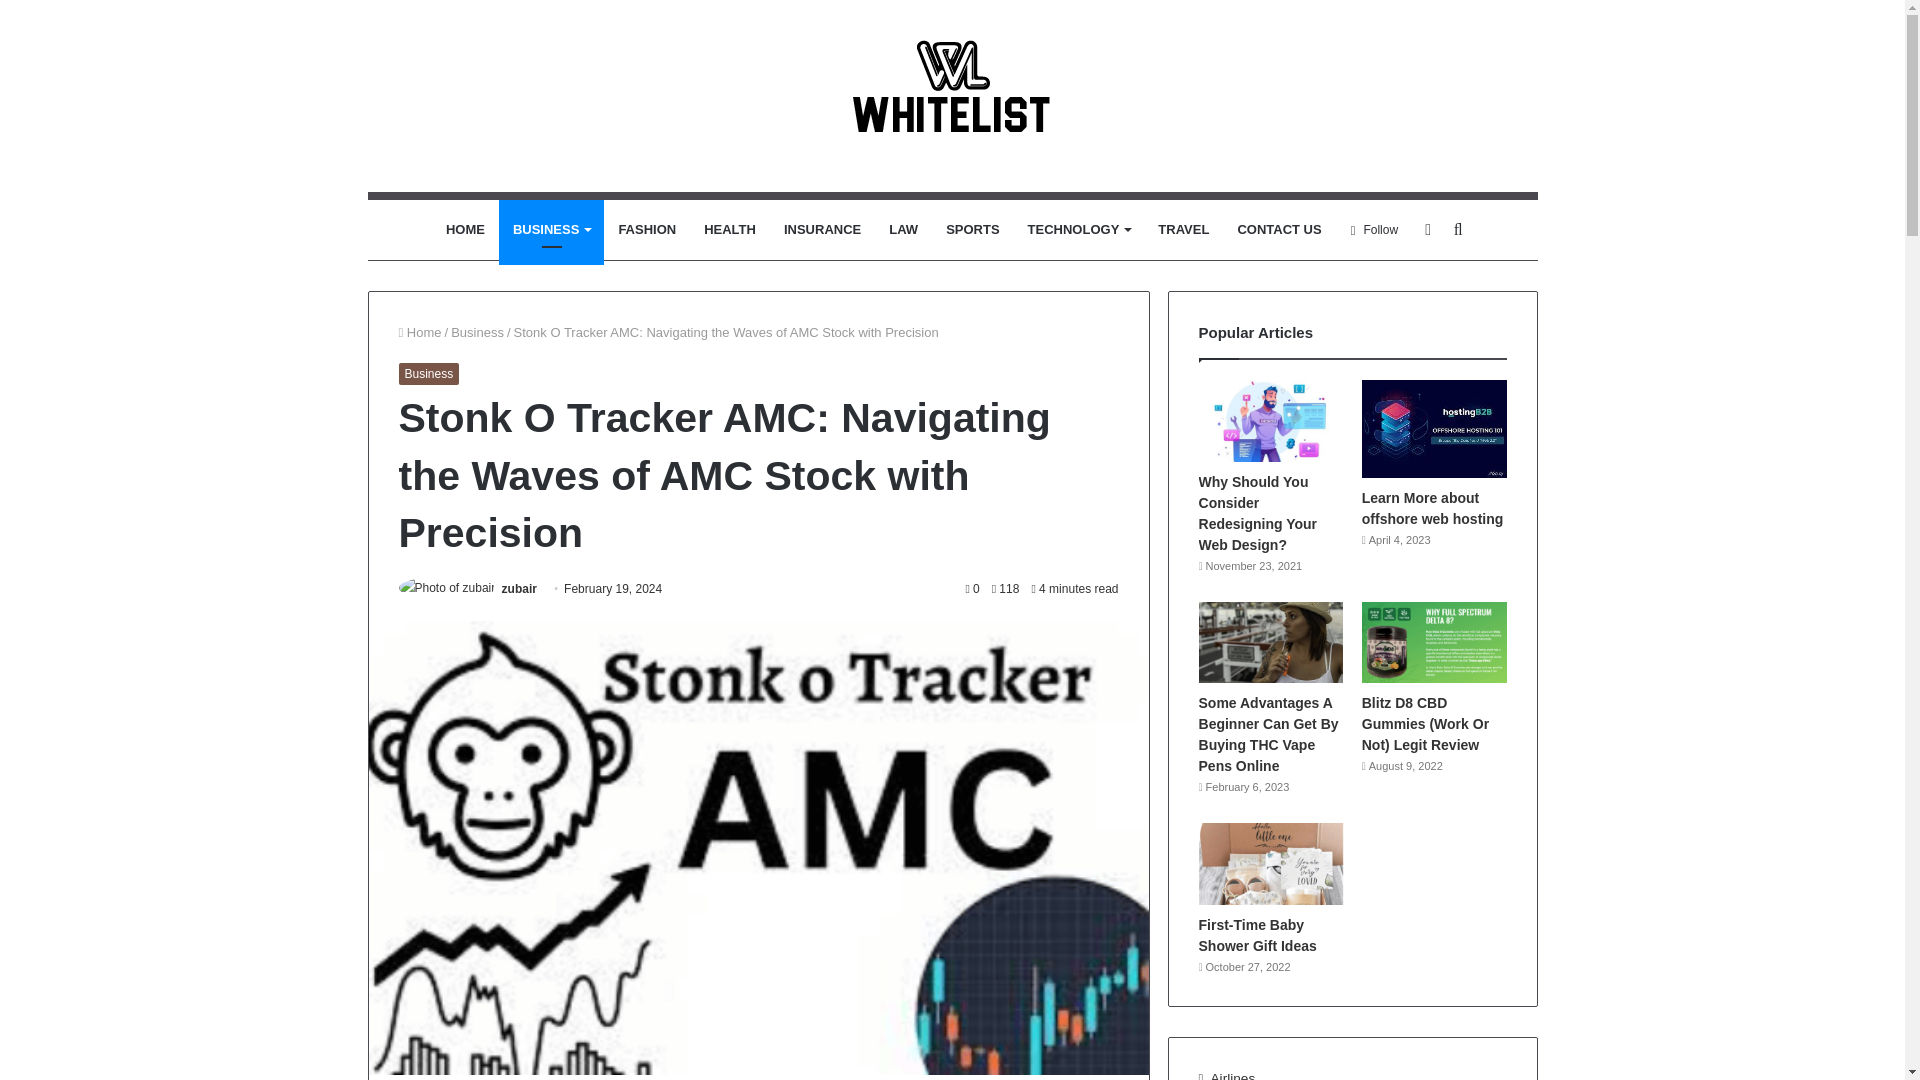 This screenshot has width=1920, height=1080. Describe the element at coordinates (419, 332) in the screenshot. I see `Home` at that location.